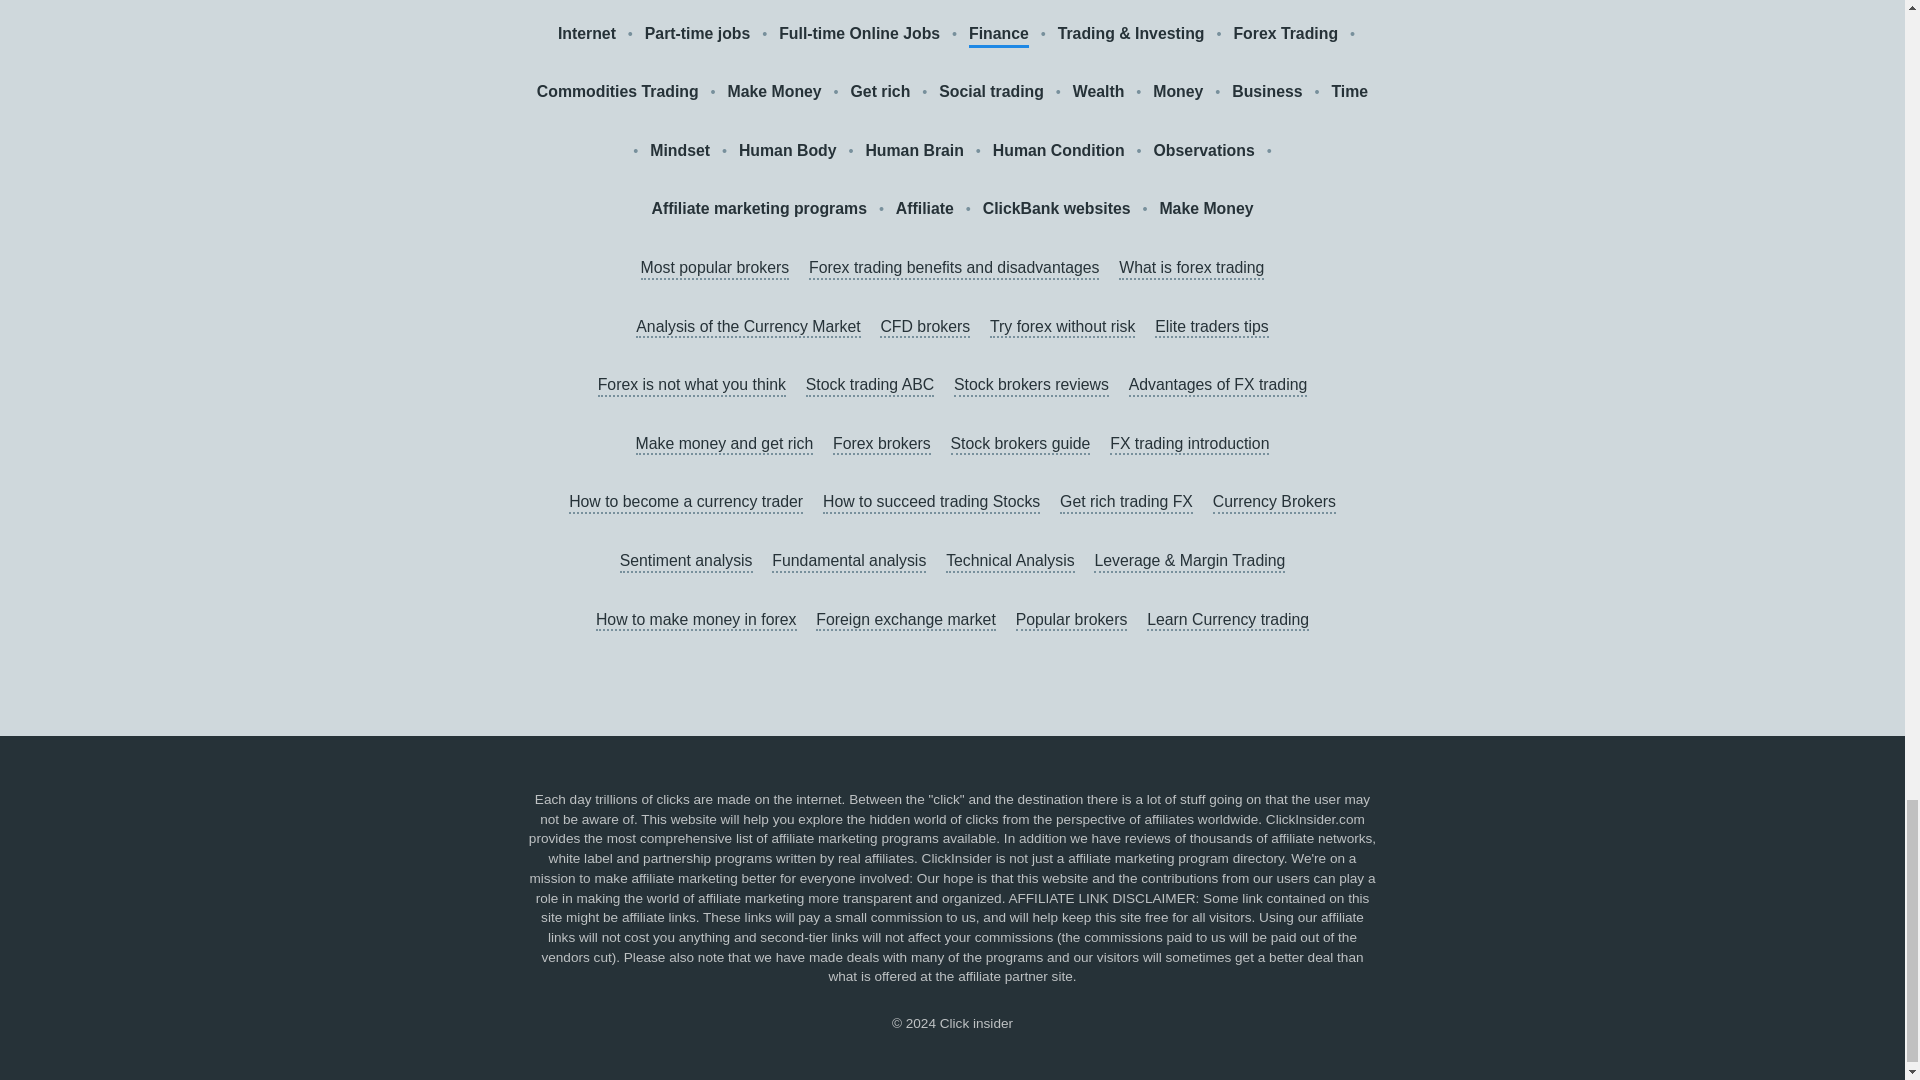  I want to click on Business, so click(1266, 92).